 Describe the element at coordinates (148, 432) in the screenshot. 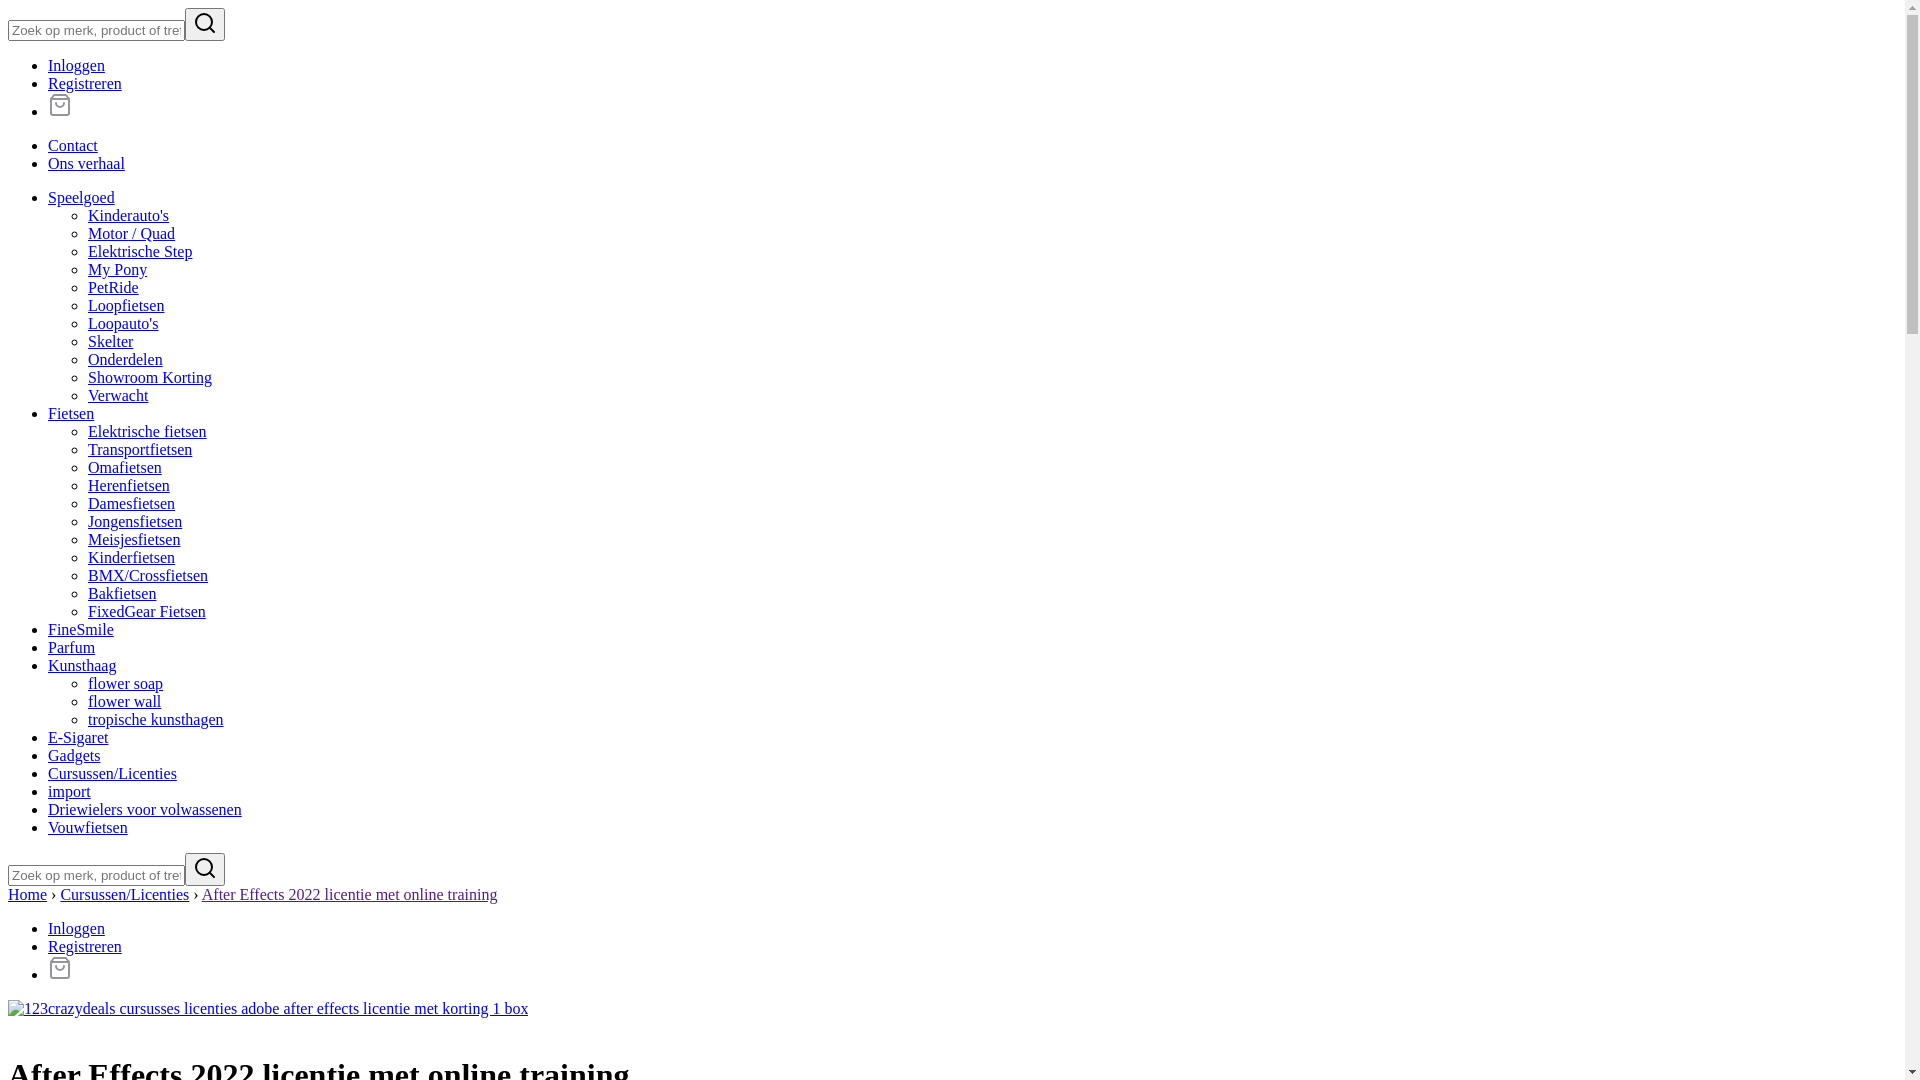

I see `Elektrische fietsen` at that location.